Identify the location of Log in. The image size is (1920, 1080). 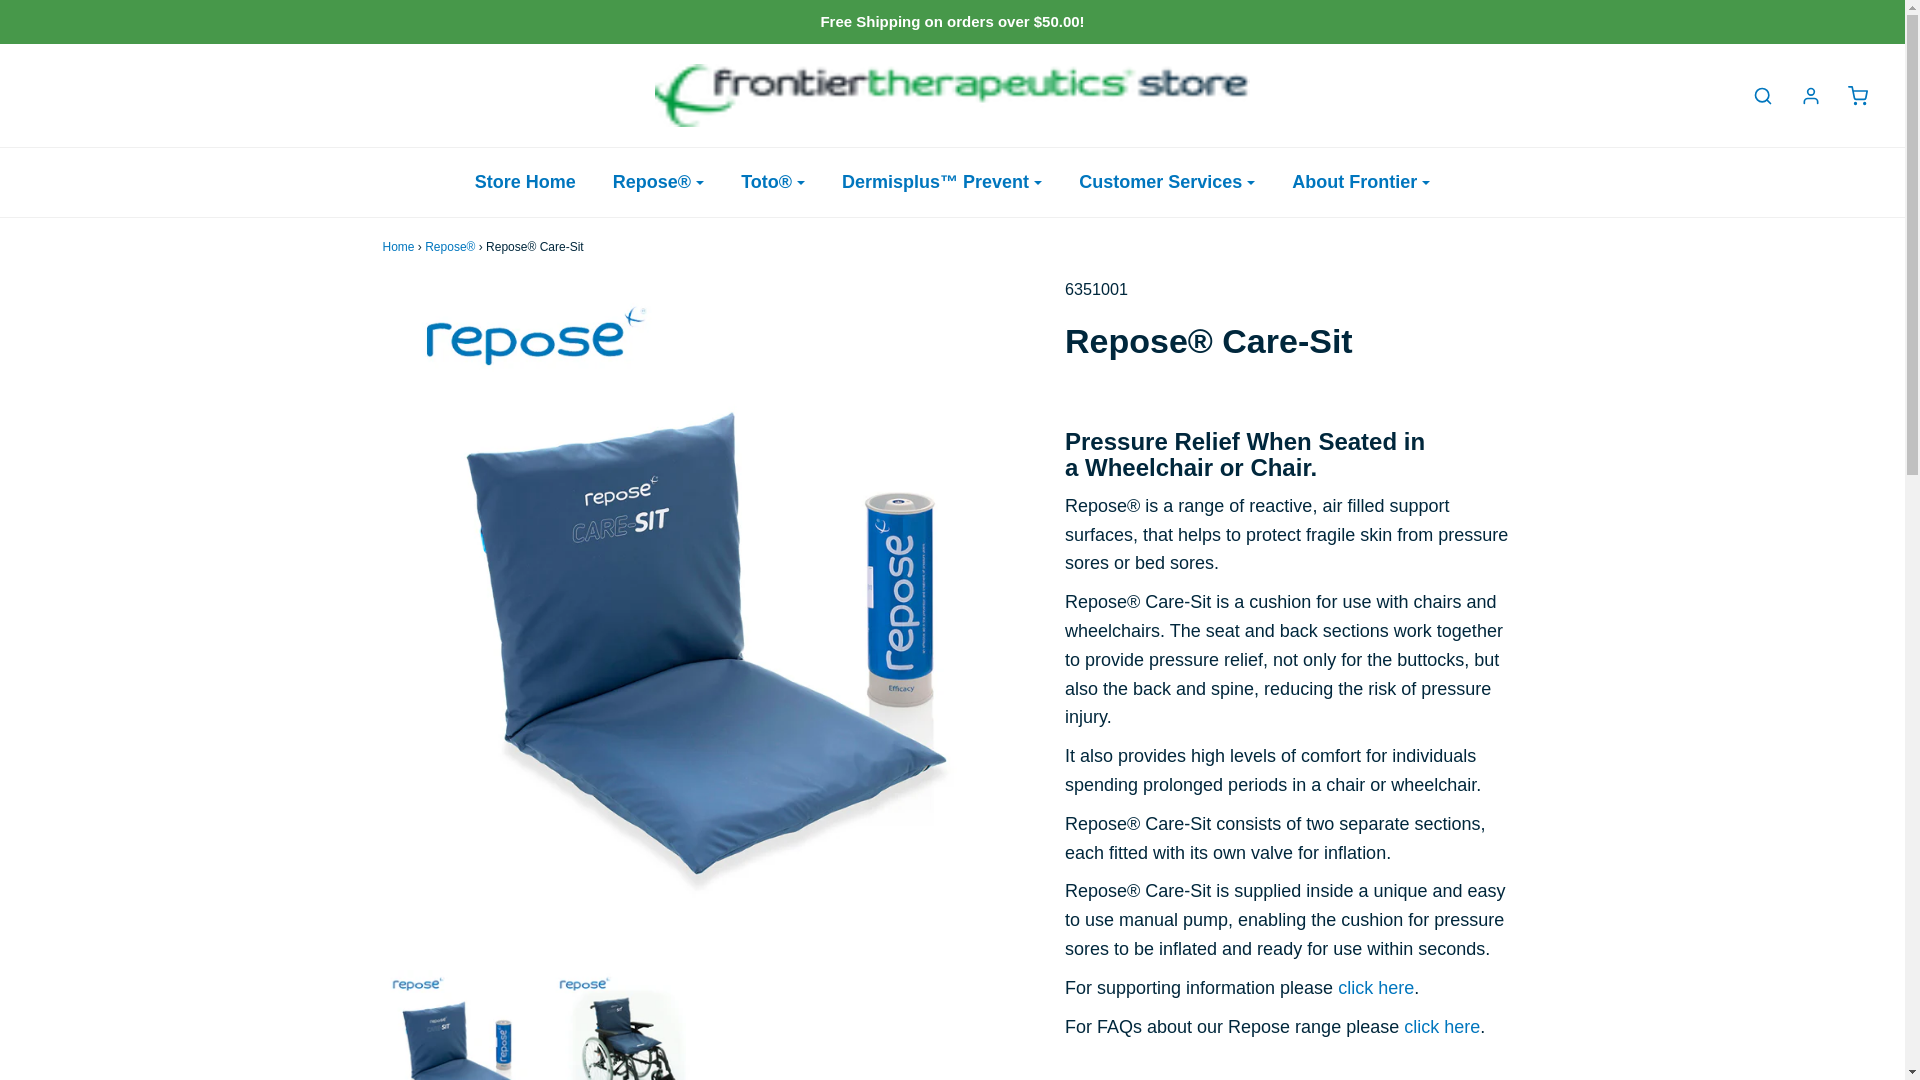
(1800, 96).